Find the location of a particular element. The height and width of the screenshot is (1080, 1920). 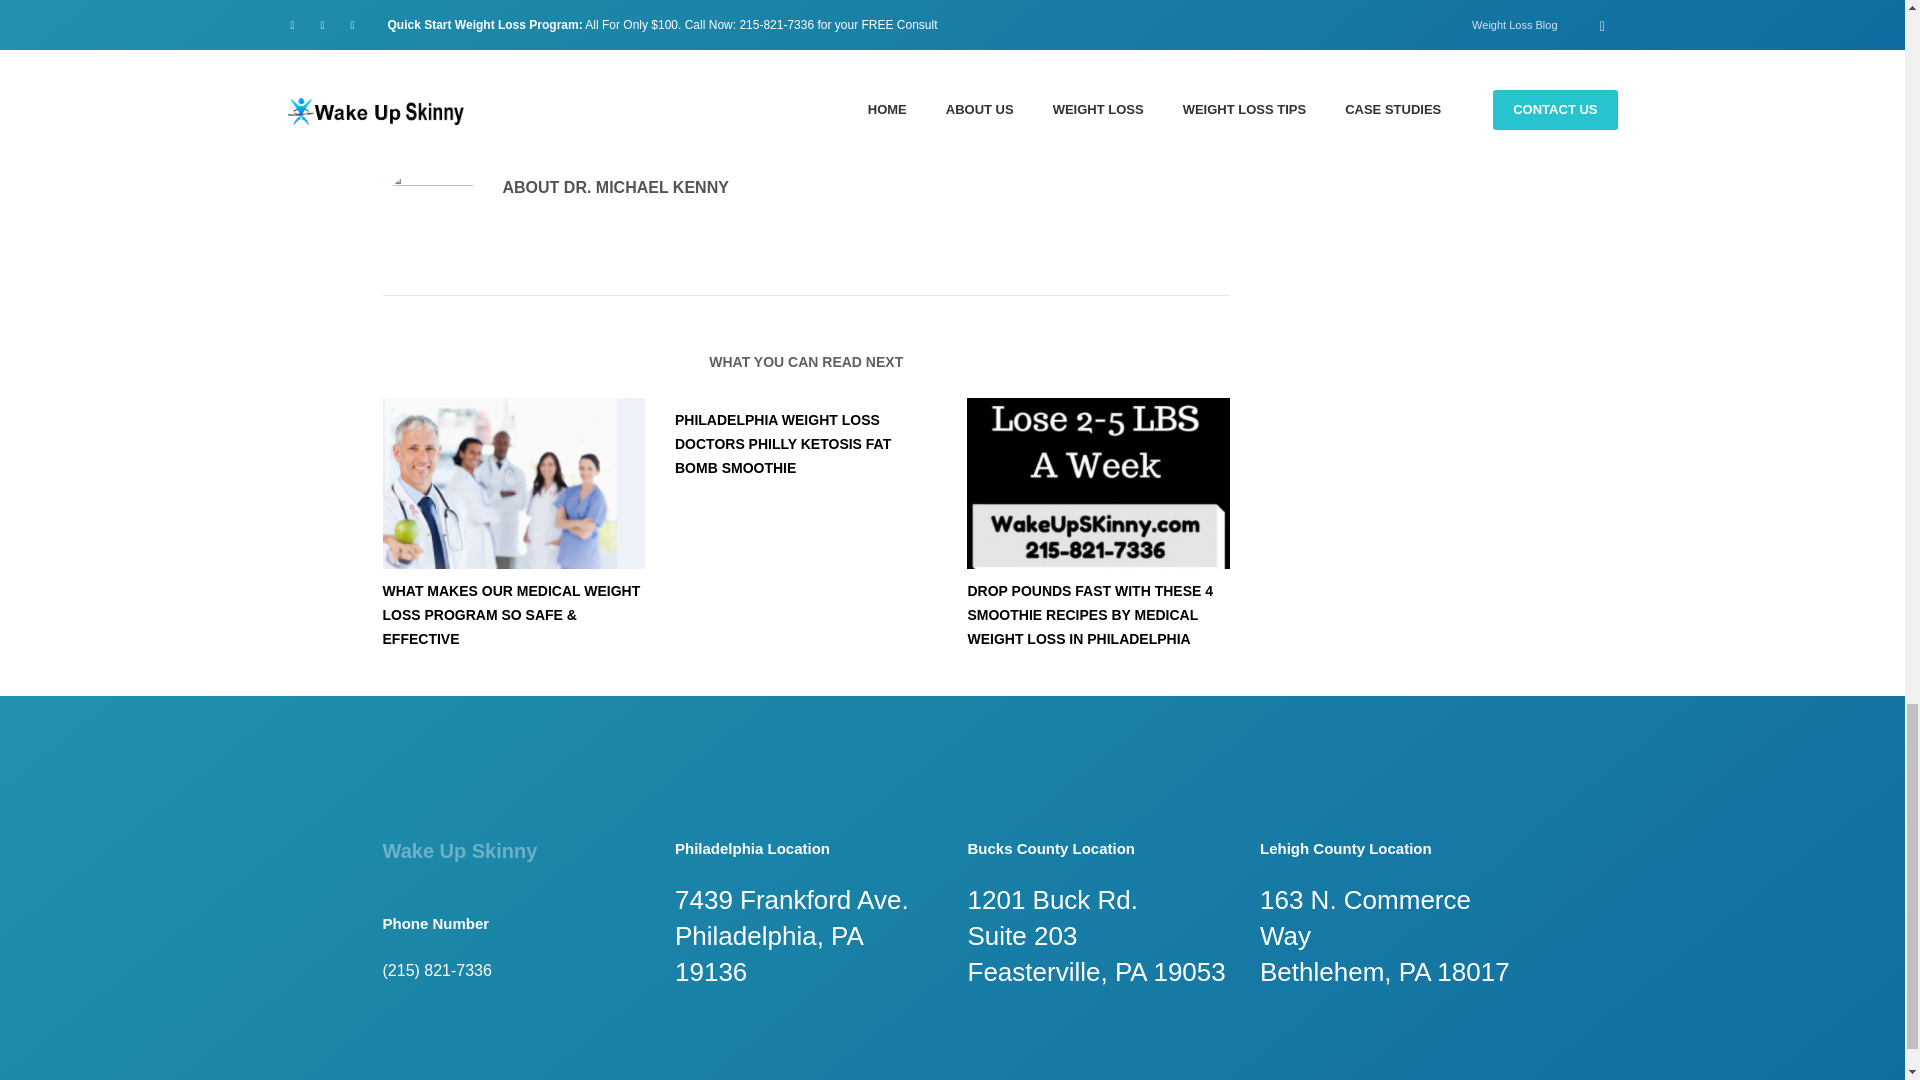

medical weight loss diet doctors is located at coordinates (512, 483).